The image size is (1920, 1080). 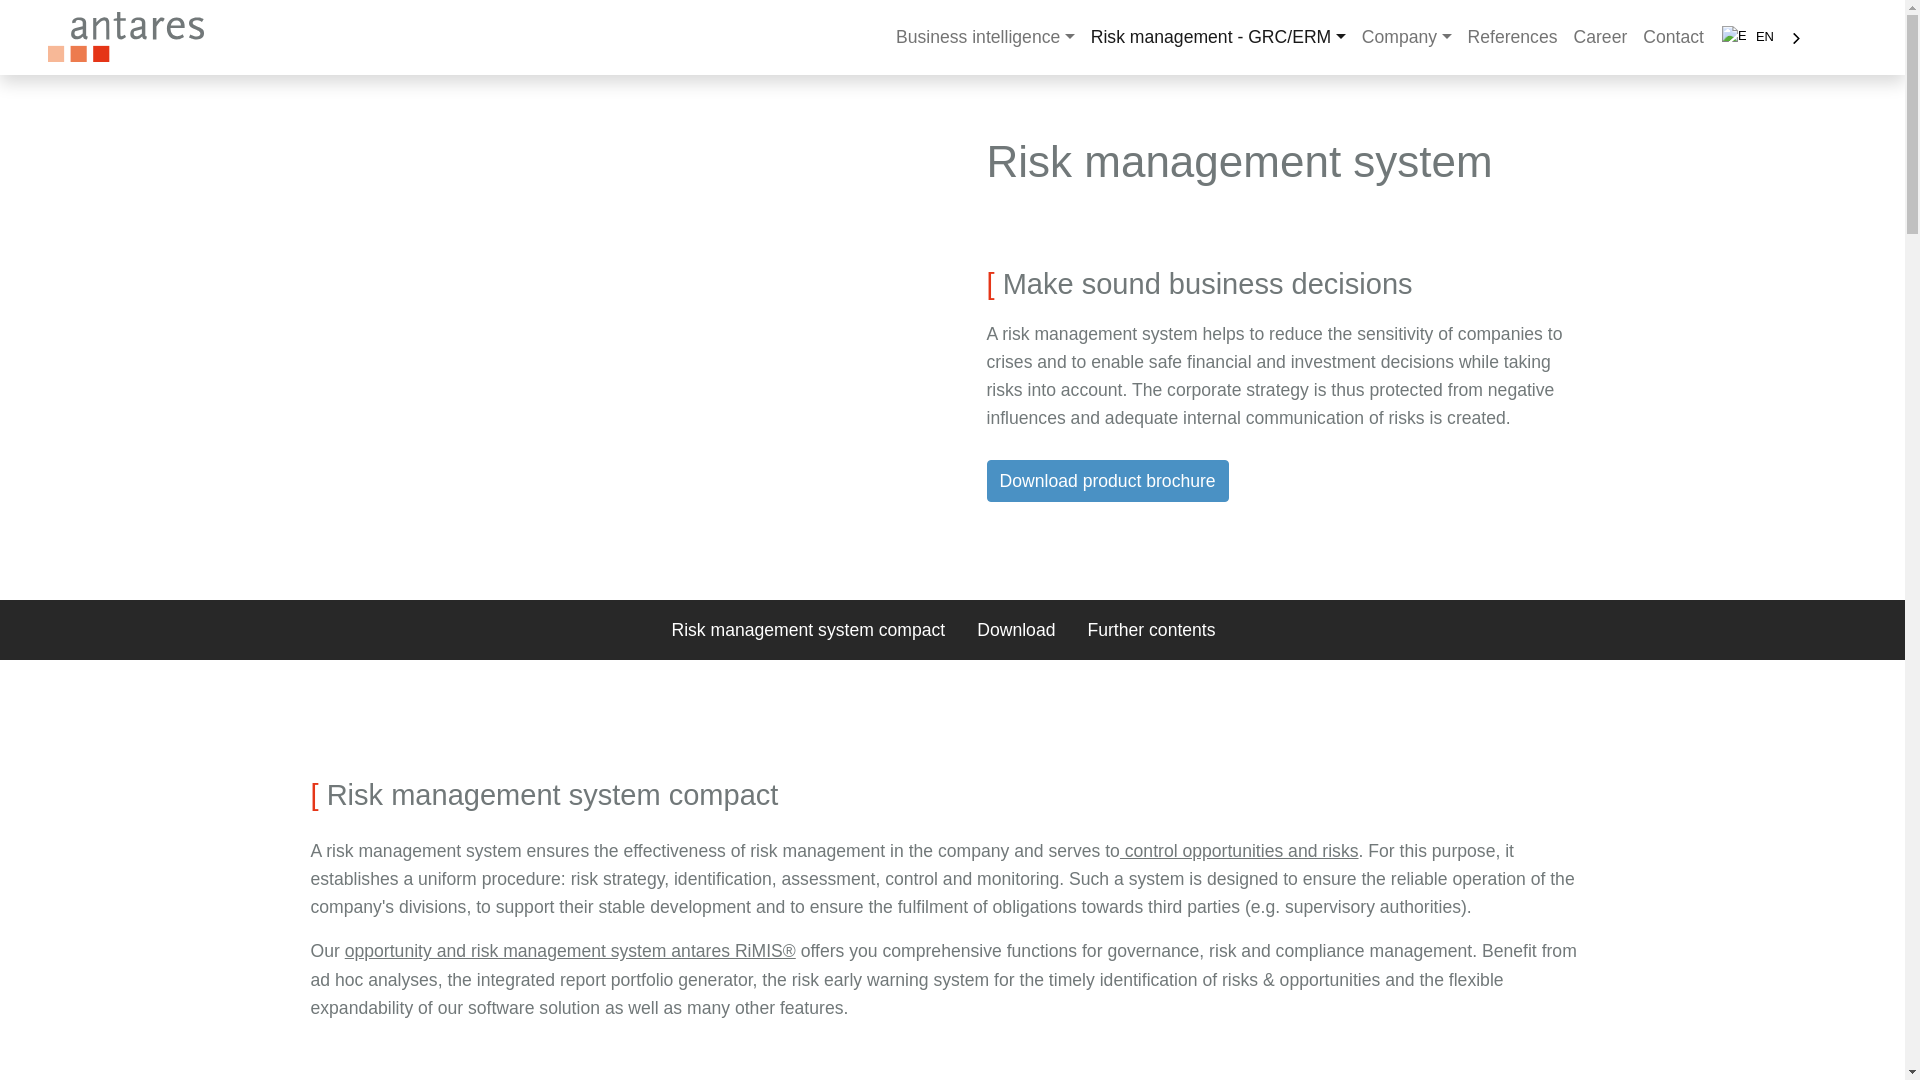 I want to click on Risk management system compact, so click(x=808, y=630).